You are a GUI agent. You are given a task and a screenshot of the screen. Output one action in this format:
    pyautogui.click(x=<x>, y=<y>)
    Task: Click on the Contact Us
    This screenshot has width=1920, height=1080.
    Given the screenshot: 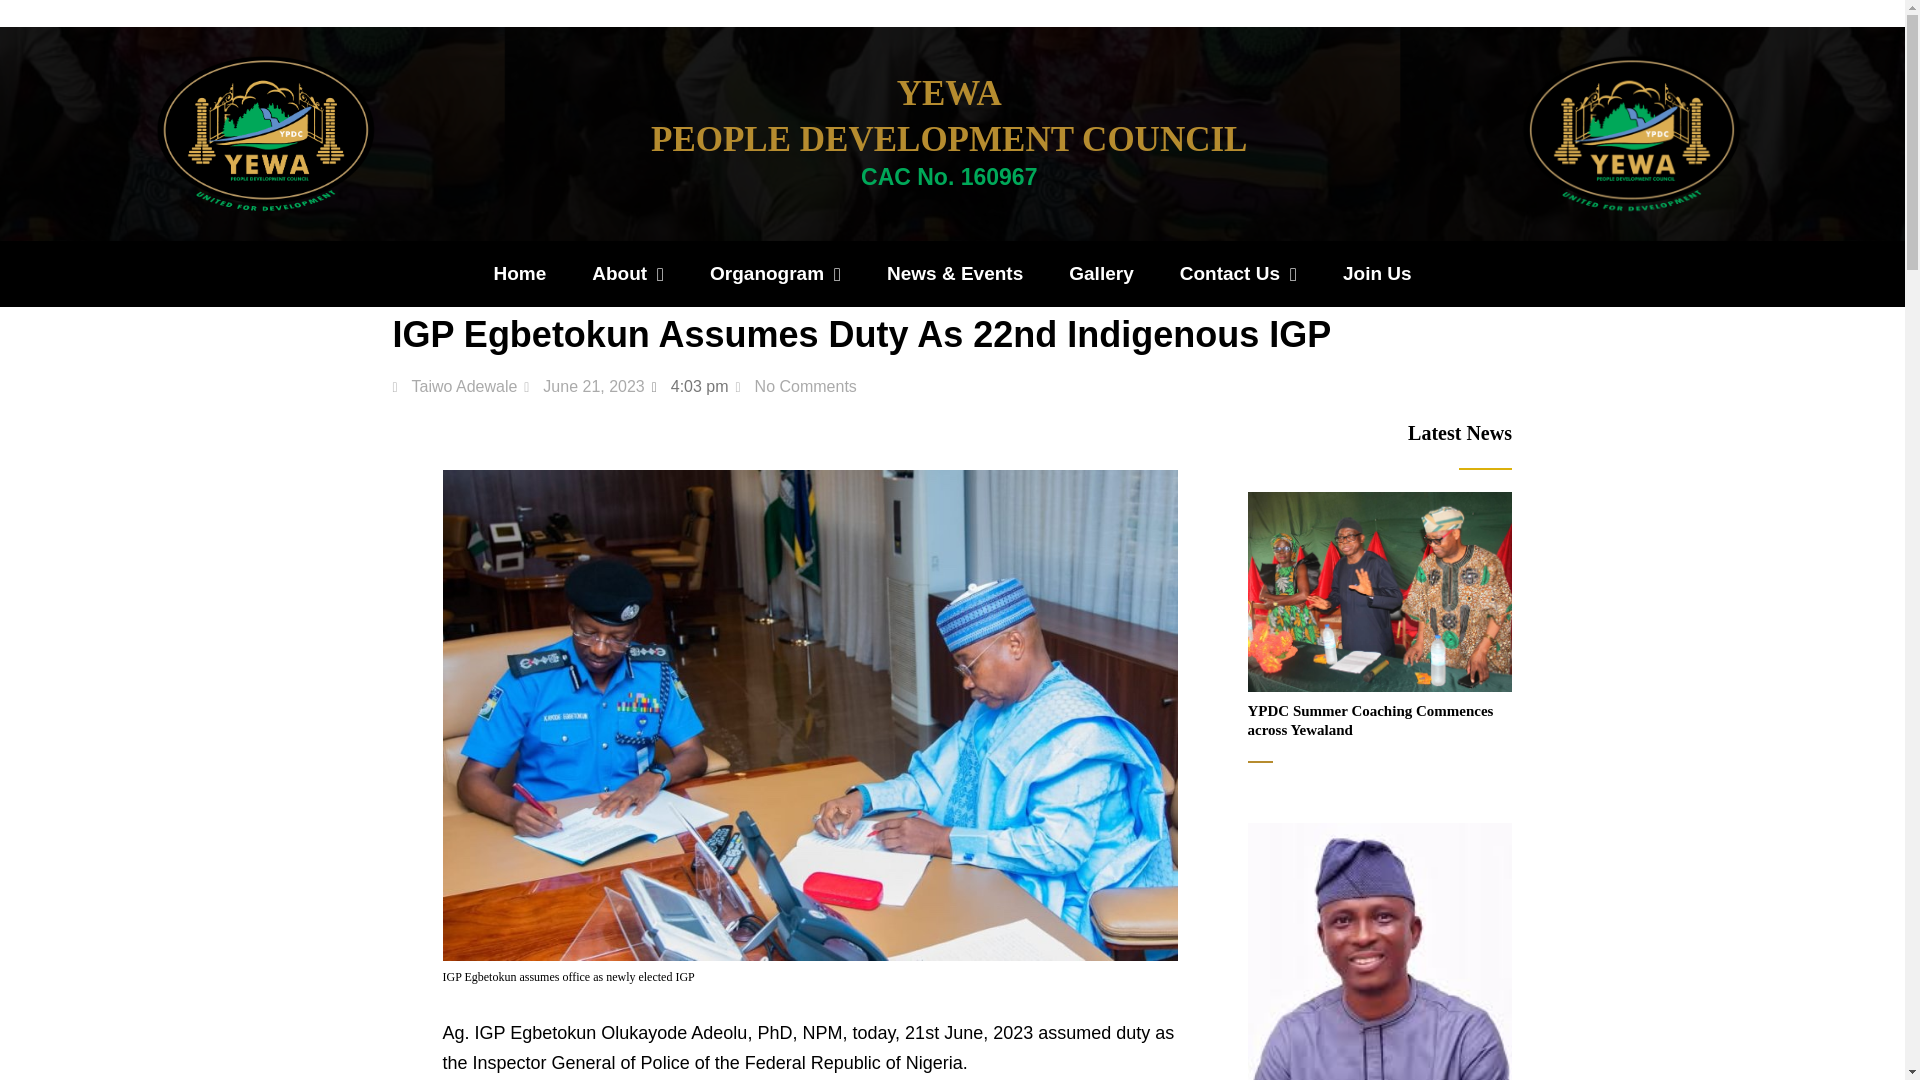 What is the action you would take?
    pyautogui.click(x=1238, y=274)
    